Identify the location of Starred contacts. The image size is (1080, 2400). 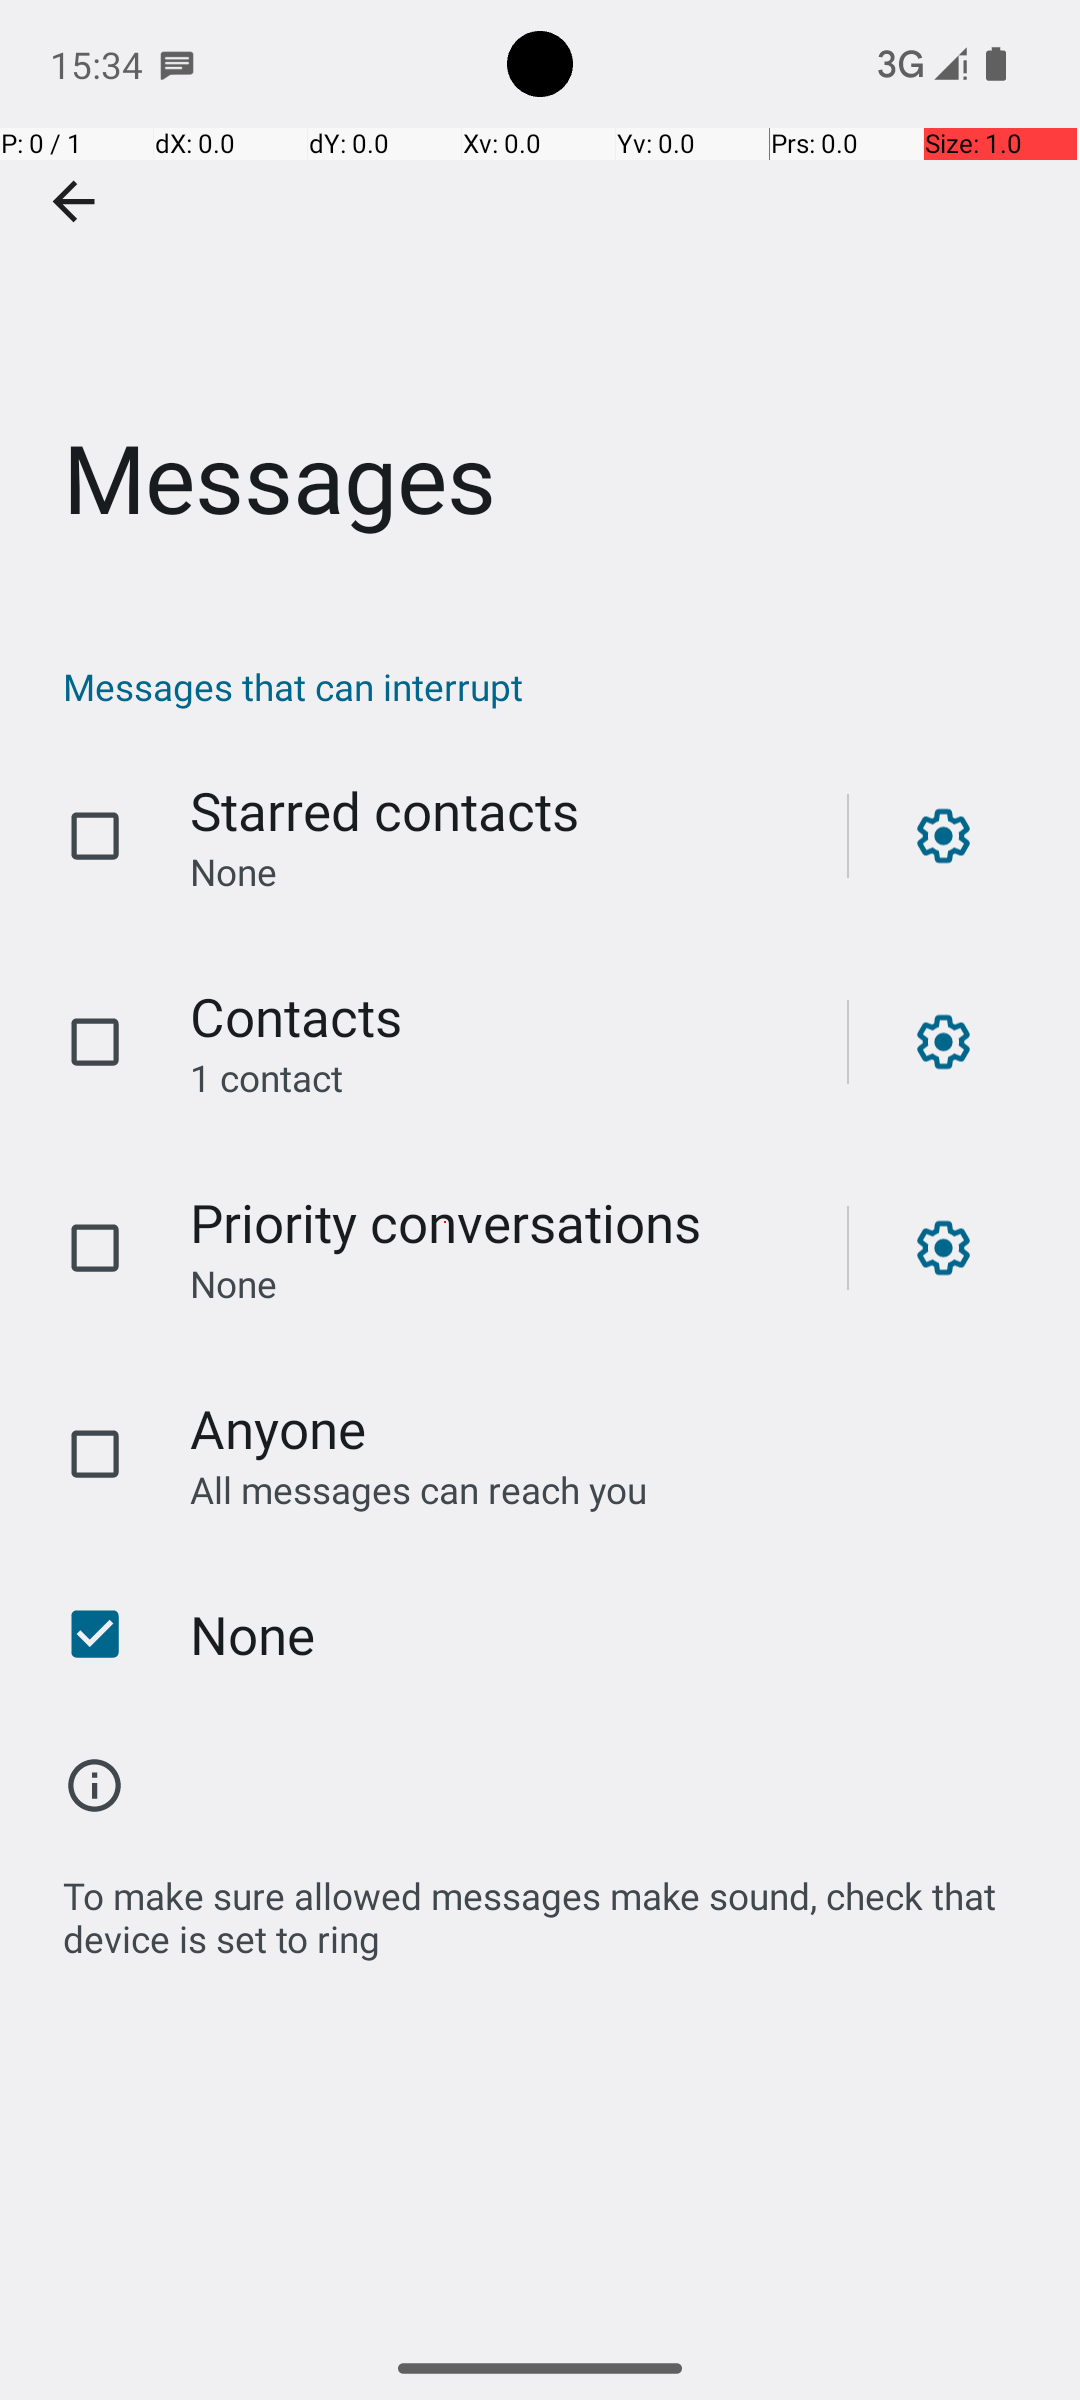
(384, 810).